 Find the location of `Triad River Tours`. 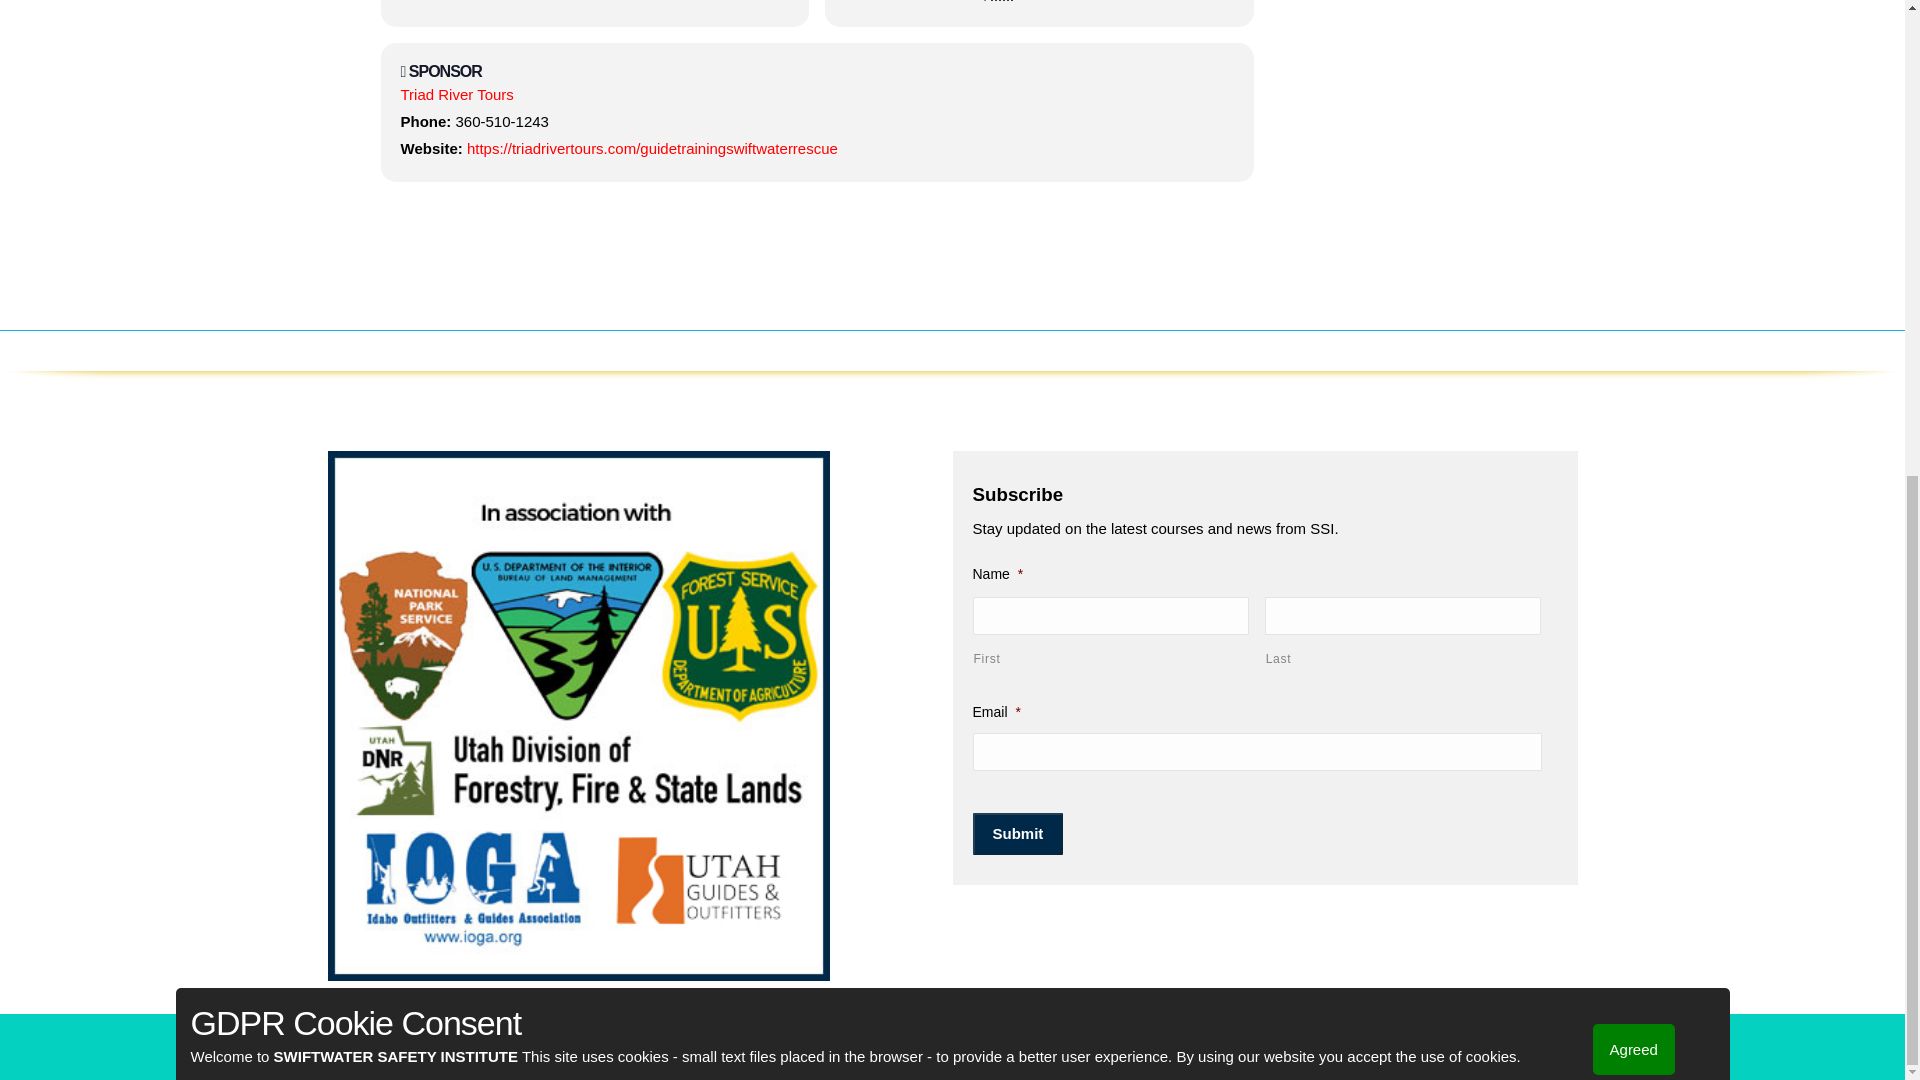

Triad River Tours is located at coordinates (456, 94).